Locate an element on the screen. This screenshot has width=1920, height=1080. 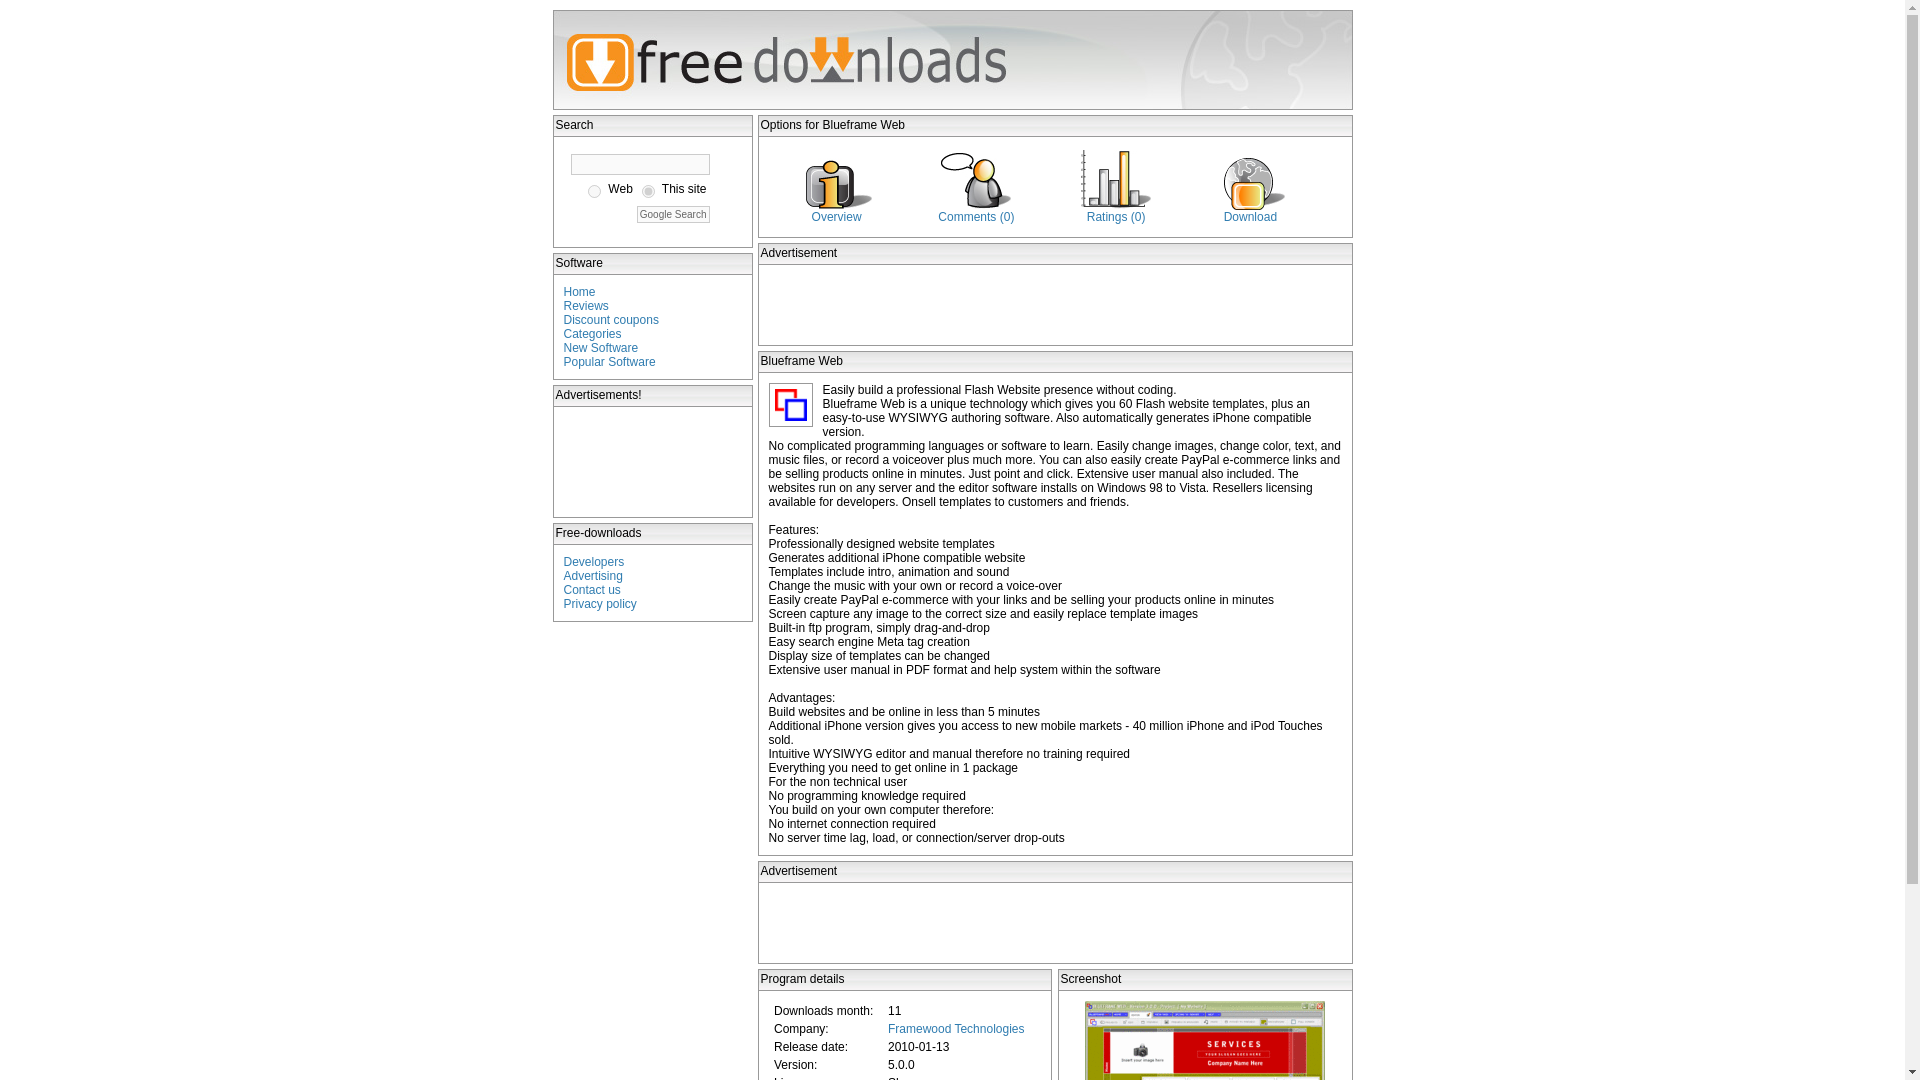
Advertising is located at coordinates (593, 576).